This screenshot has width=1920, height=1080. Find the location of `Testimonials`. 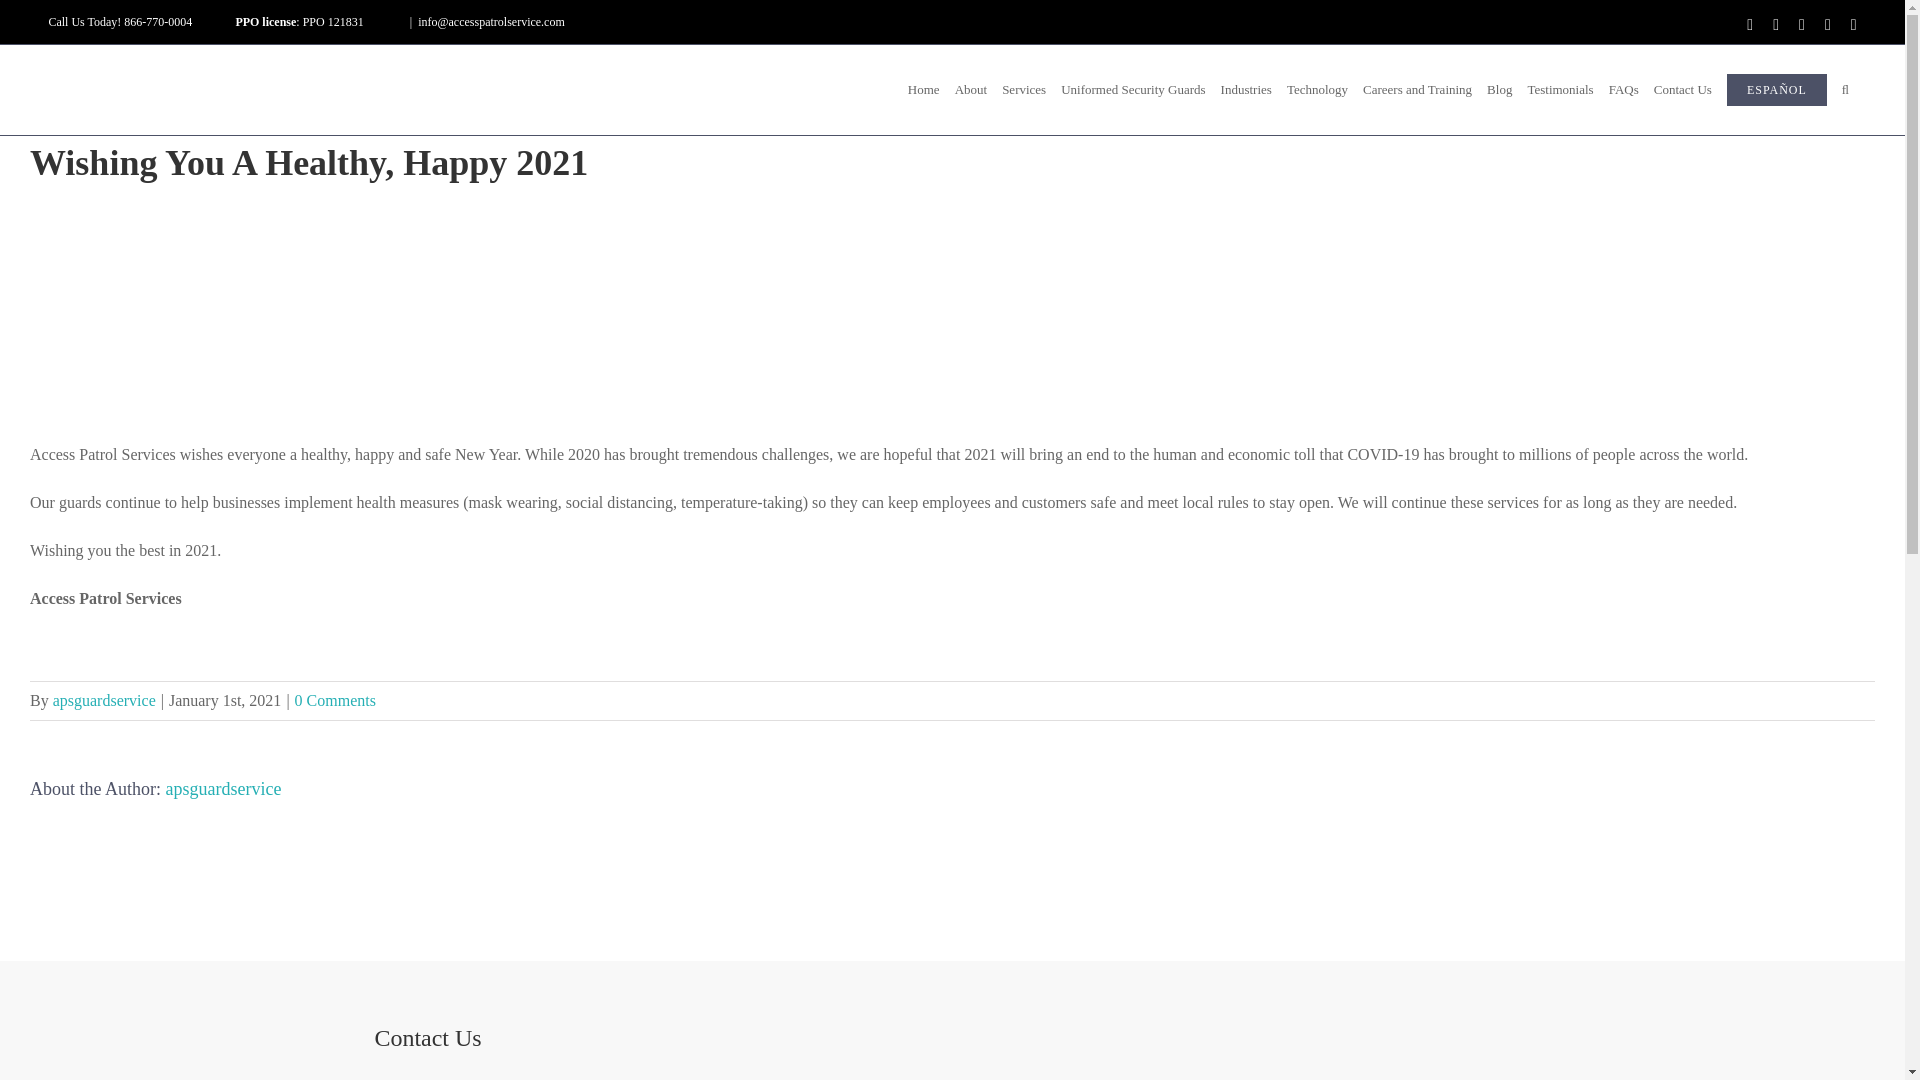

Testimonials is located at coordinates (1560, 90).